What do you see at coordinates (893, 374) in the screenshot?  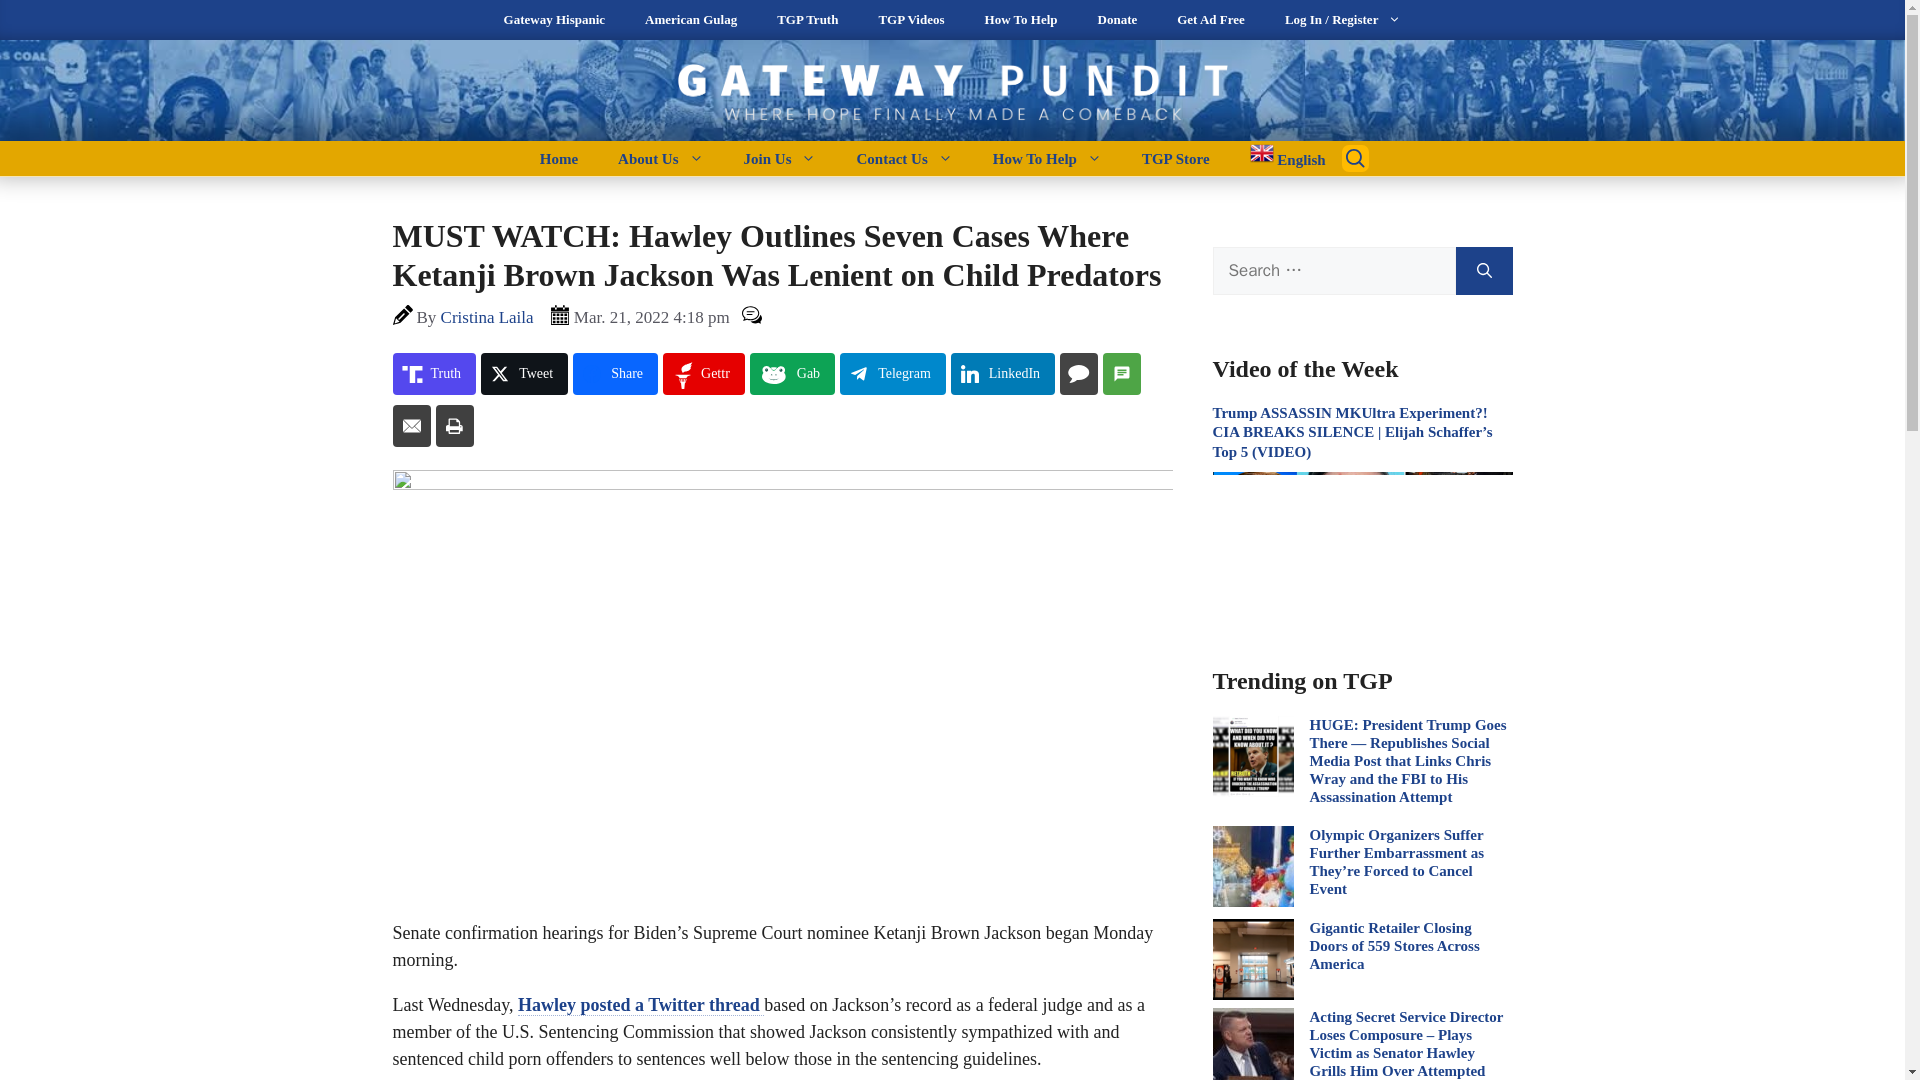 I see `Share on Telegram` at bounding box center [893, 374].